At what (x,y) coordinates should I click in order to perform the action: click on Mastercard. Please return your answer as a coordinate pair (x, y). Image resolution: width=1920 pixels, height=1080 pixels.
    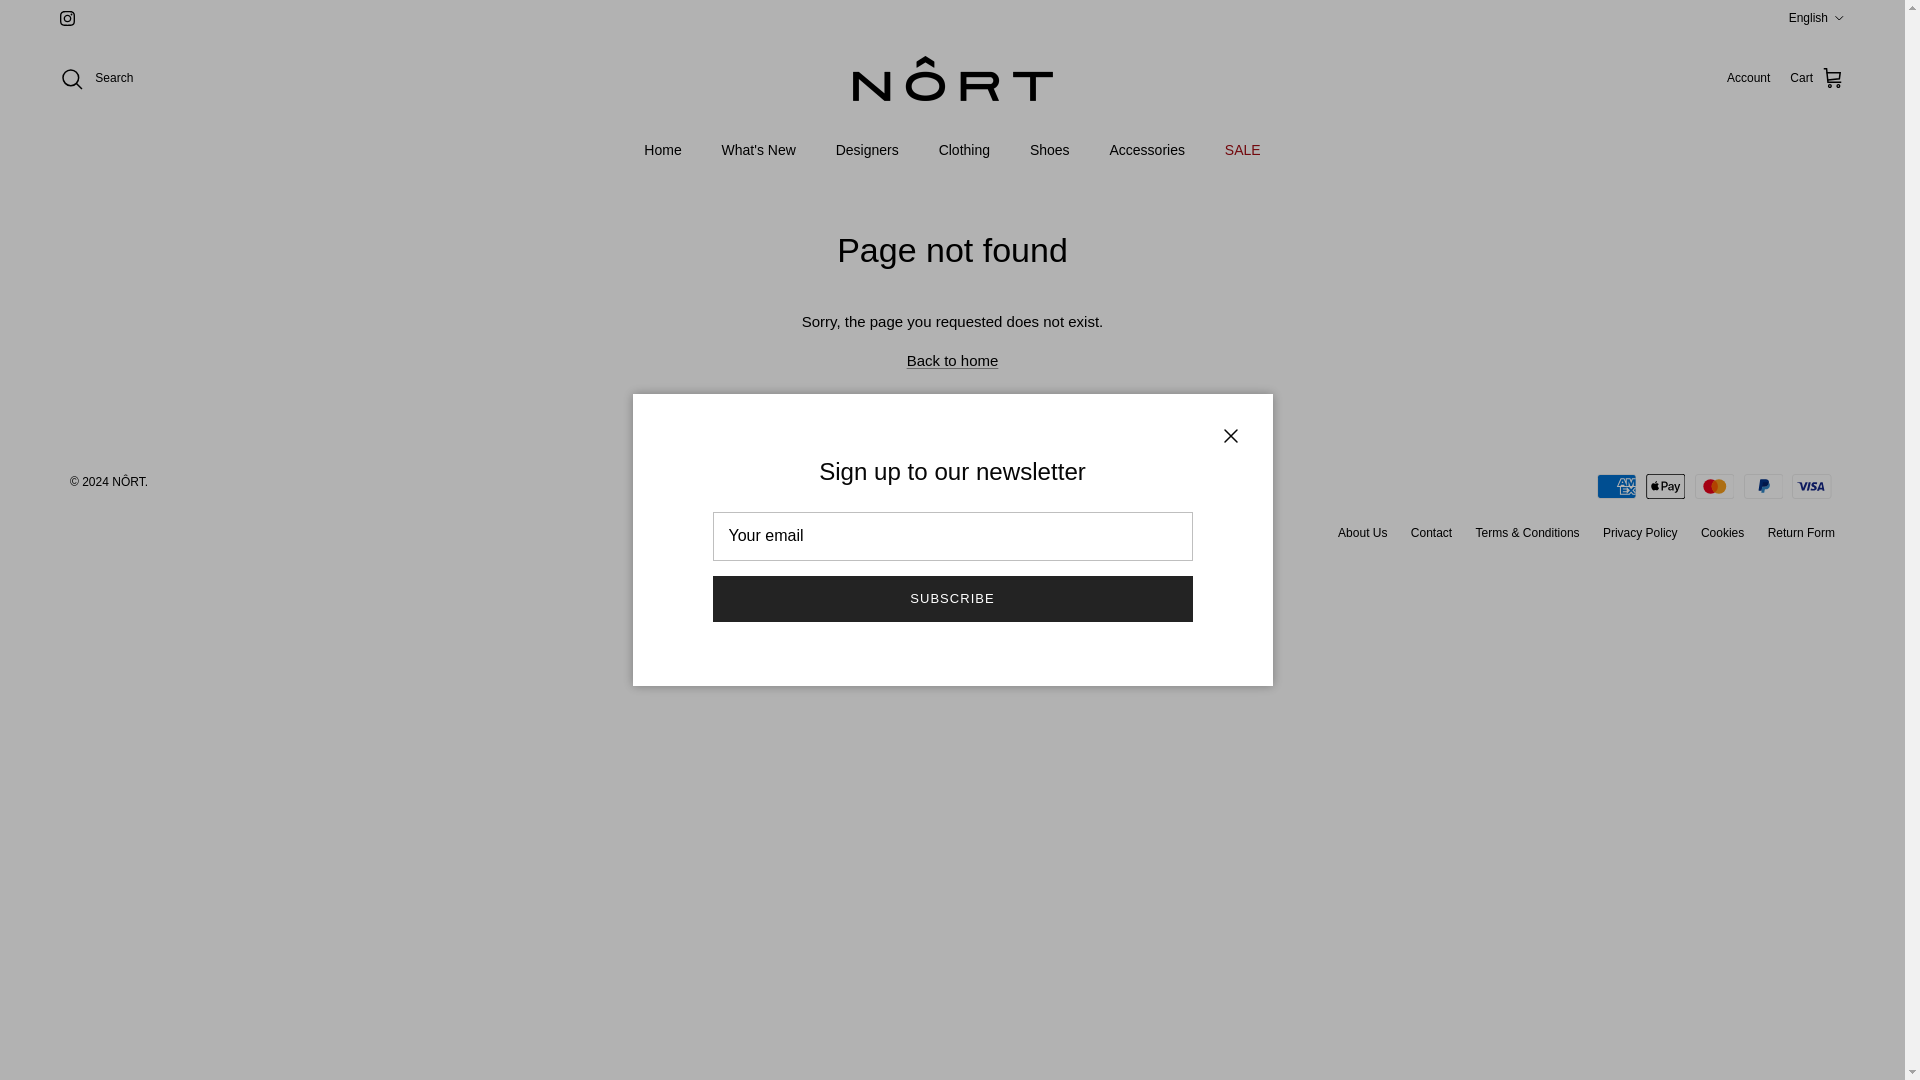
    Looking at the image, I should click on (1714, 486).